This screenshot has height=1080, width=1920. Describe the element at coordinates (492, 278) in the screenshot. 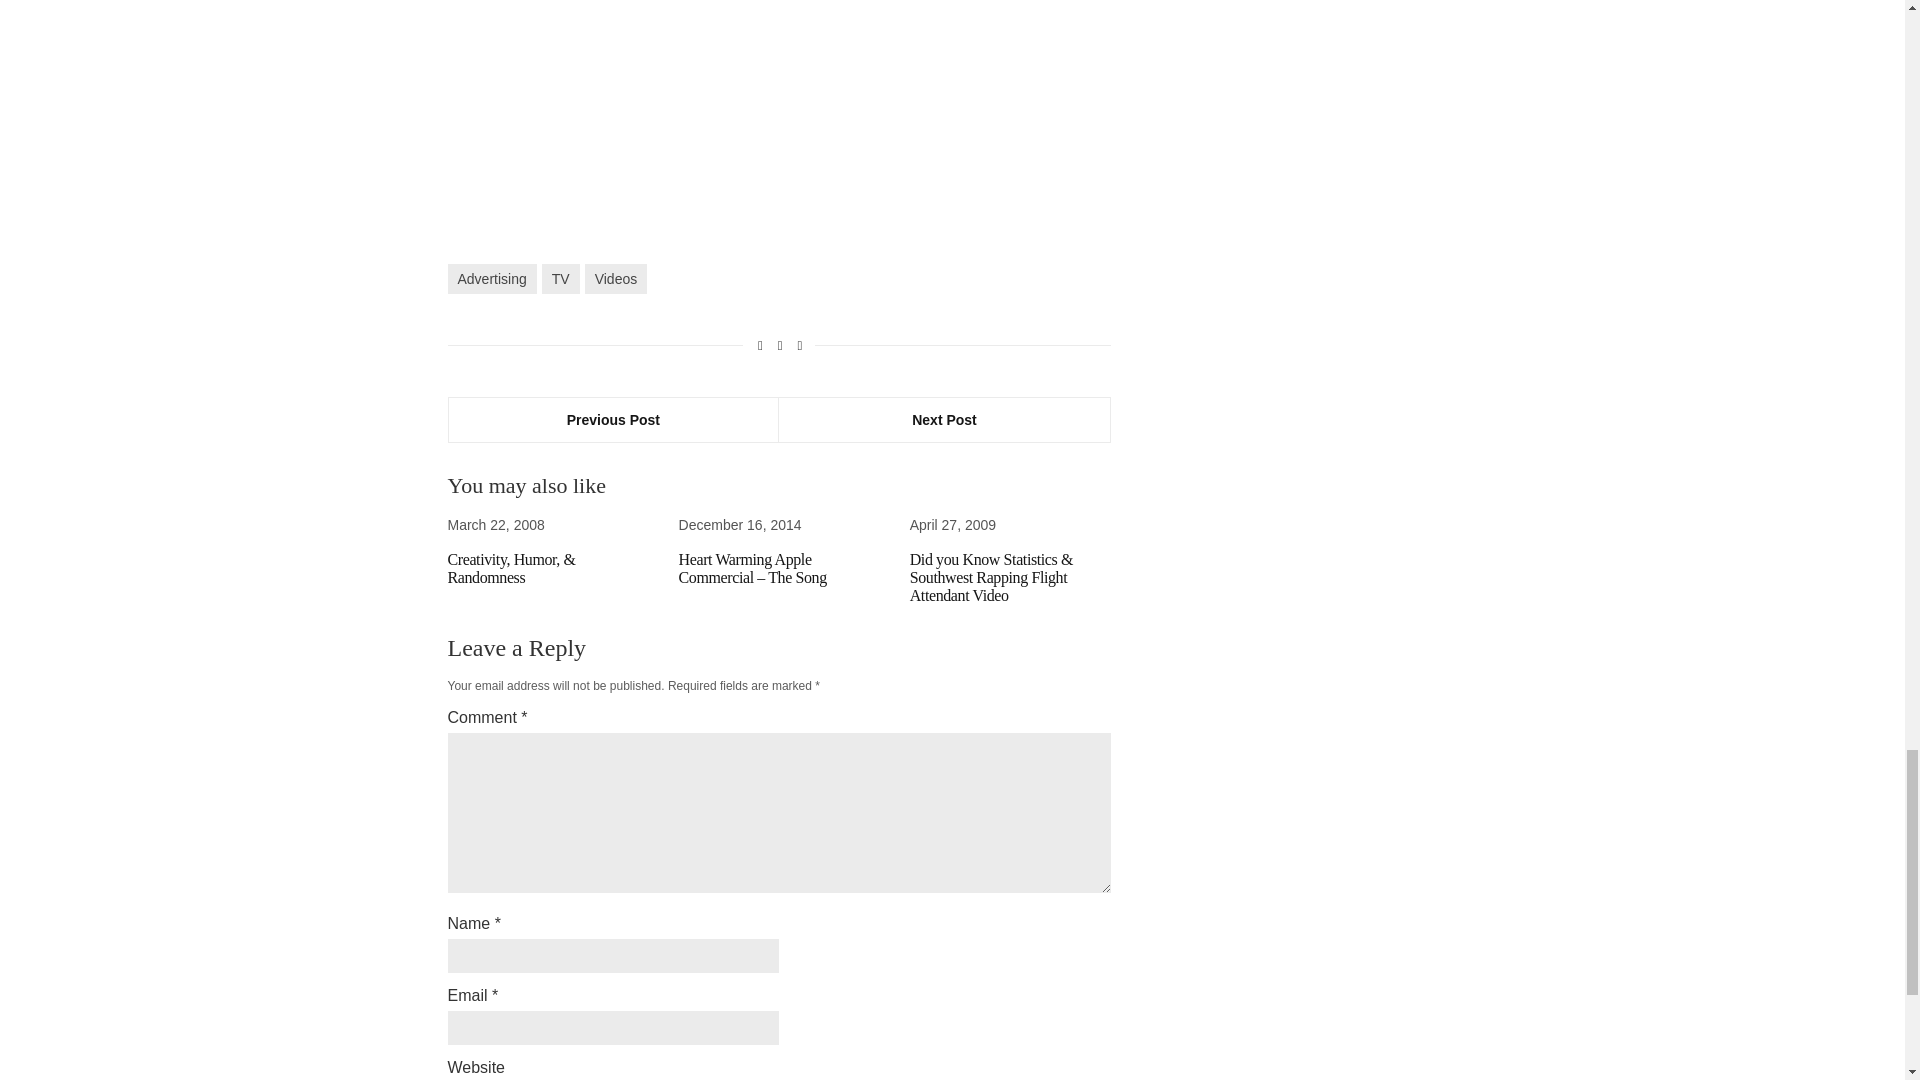

I see `Advertising` at that location.